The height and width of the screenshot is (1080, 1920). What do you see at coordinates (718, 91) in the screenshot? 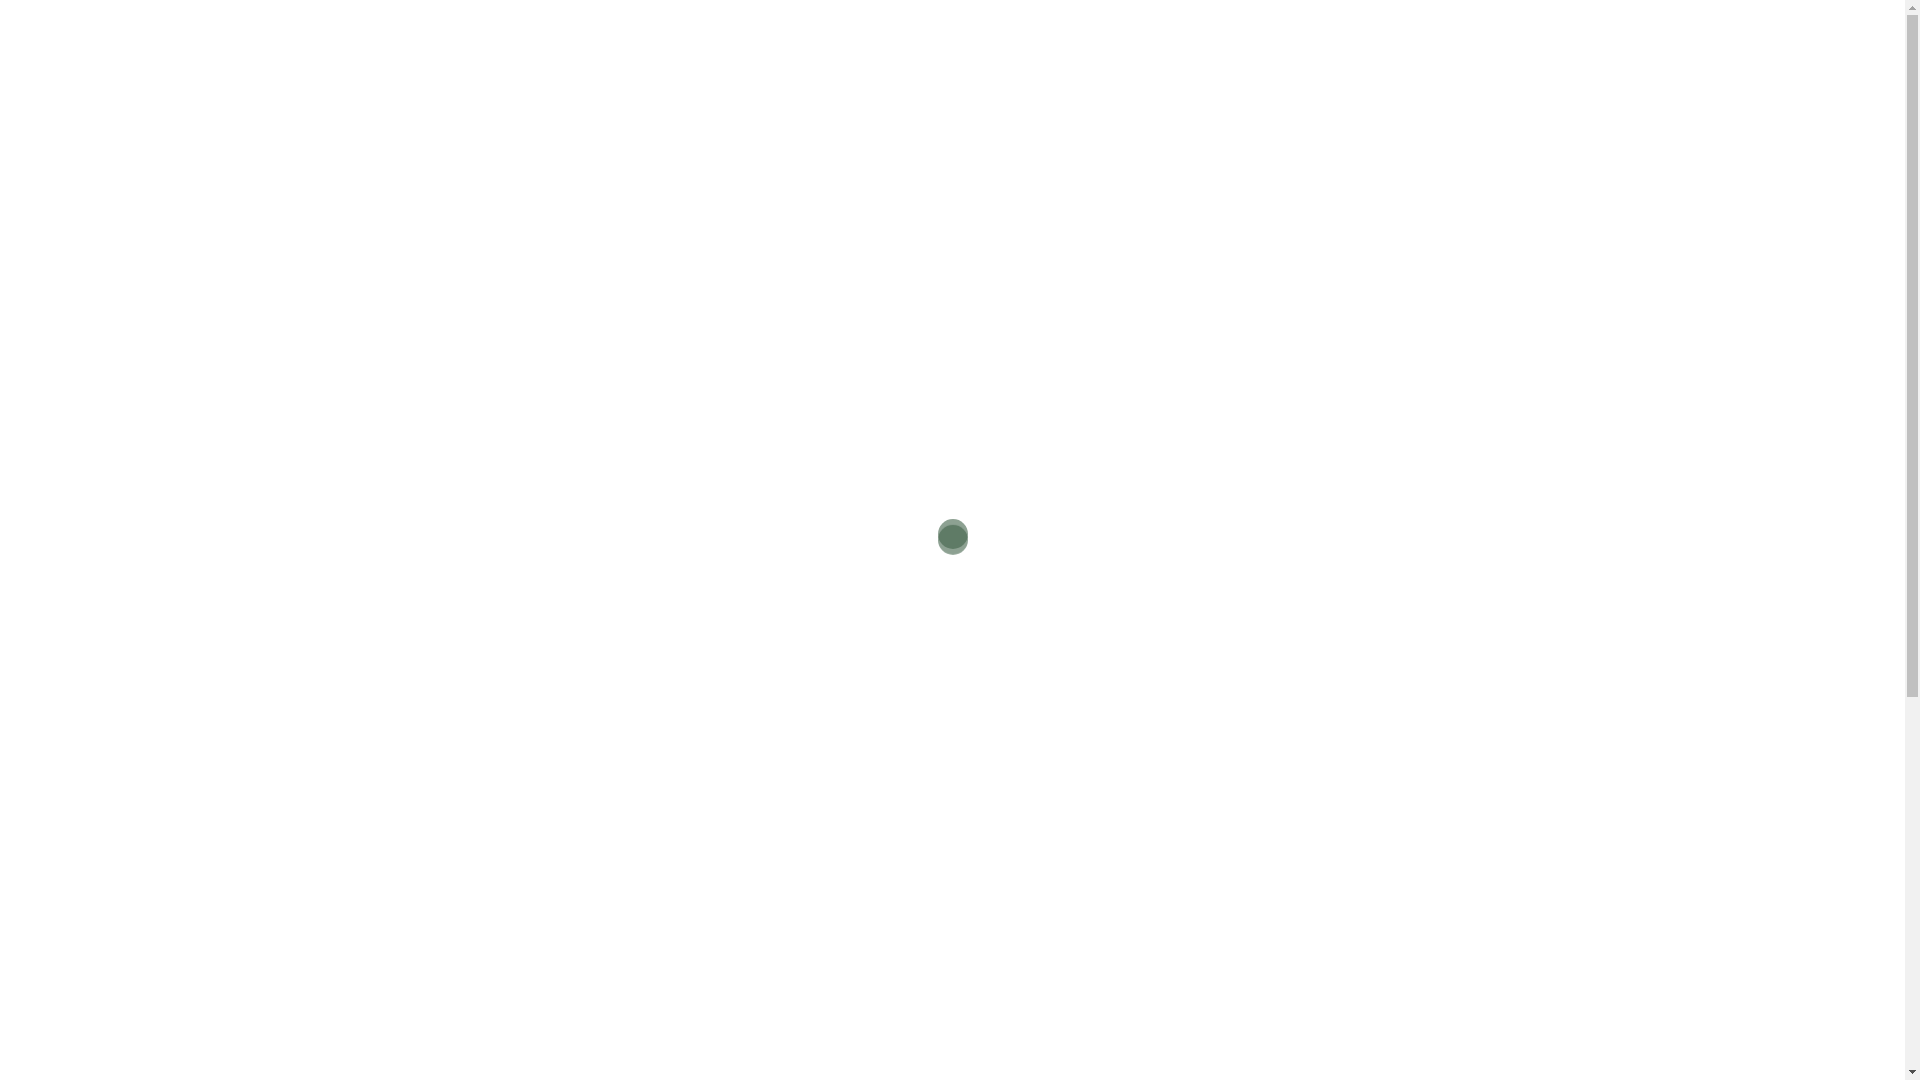
I see `CONDITIONS TREATED` at bounding box center [718, 91].